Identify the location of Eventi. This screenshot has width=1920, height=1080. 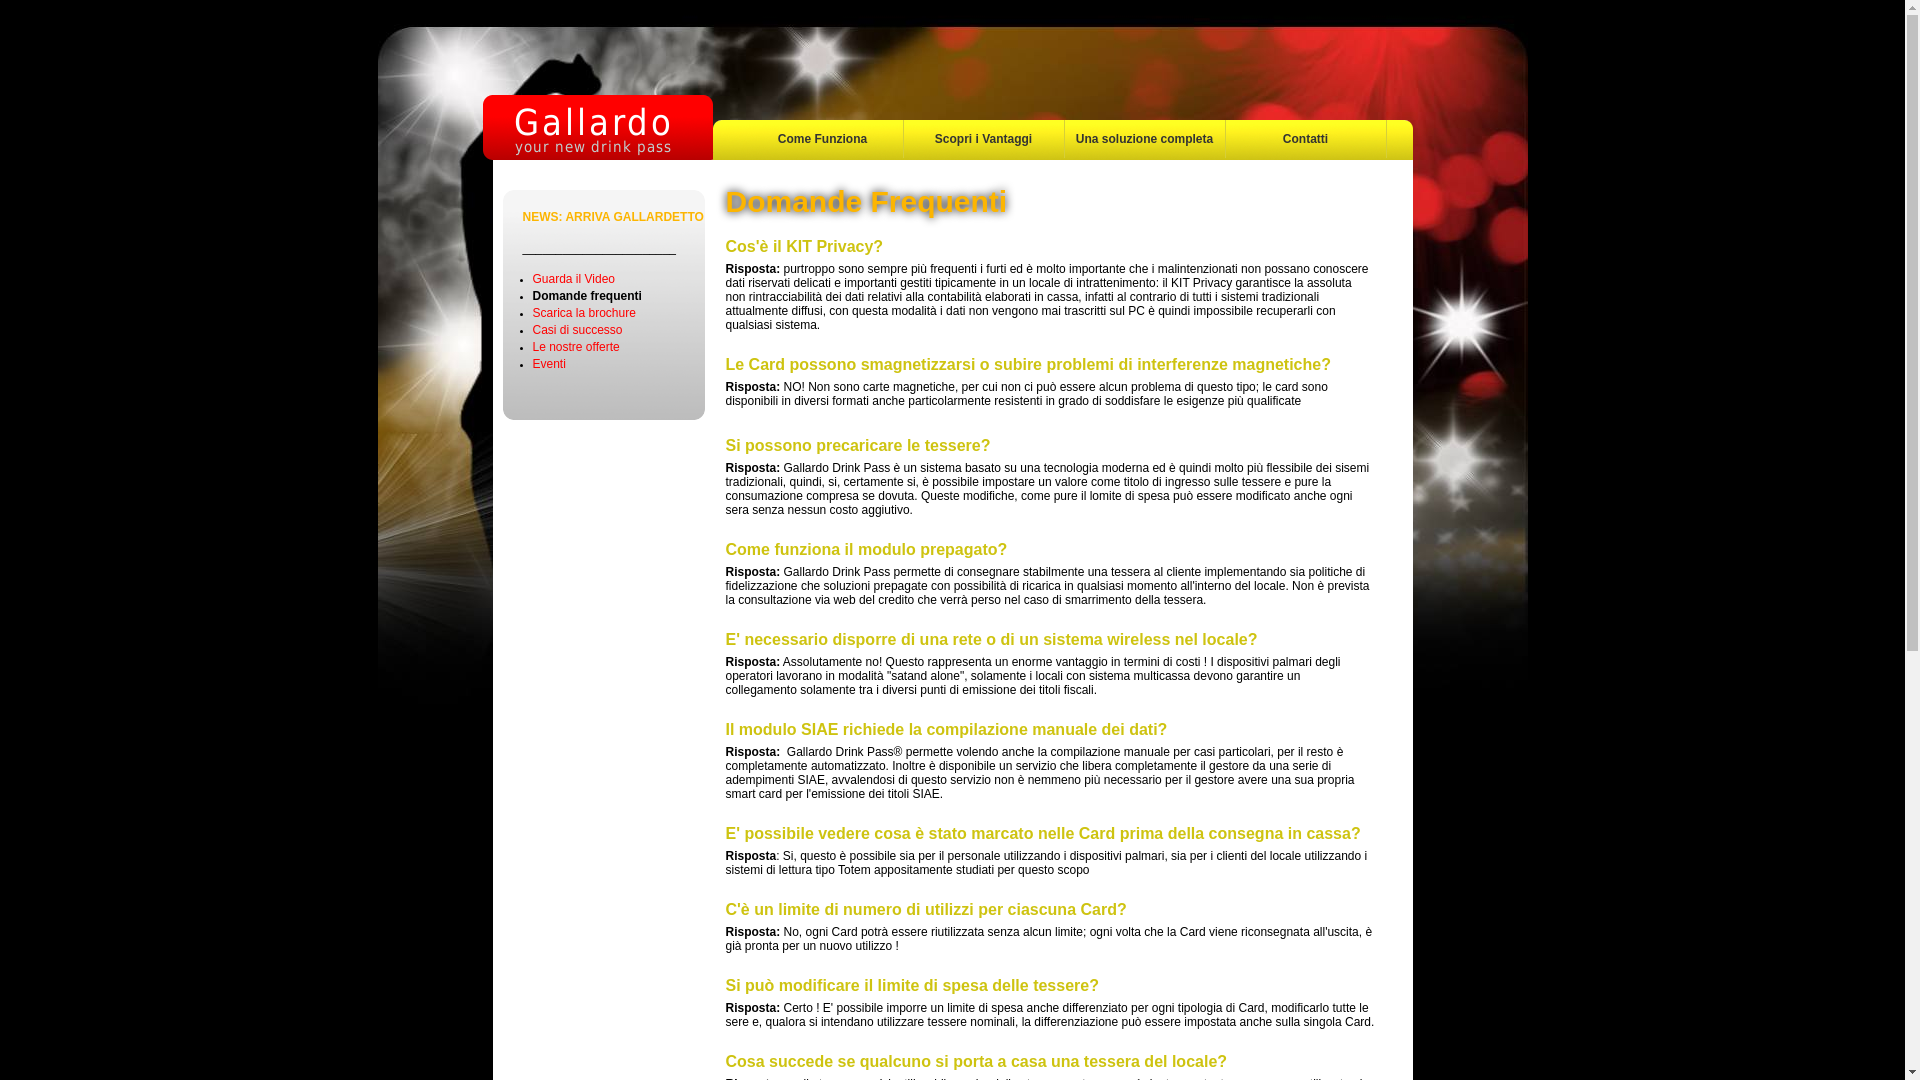
(548, 364).